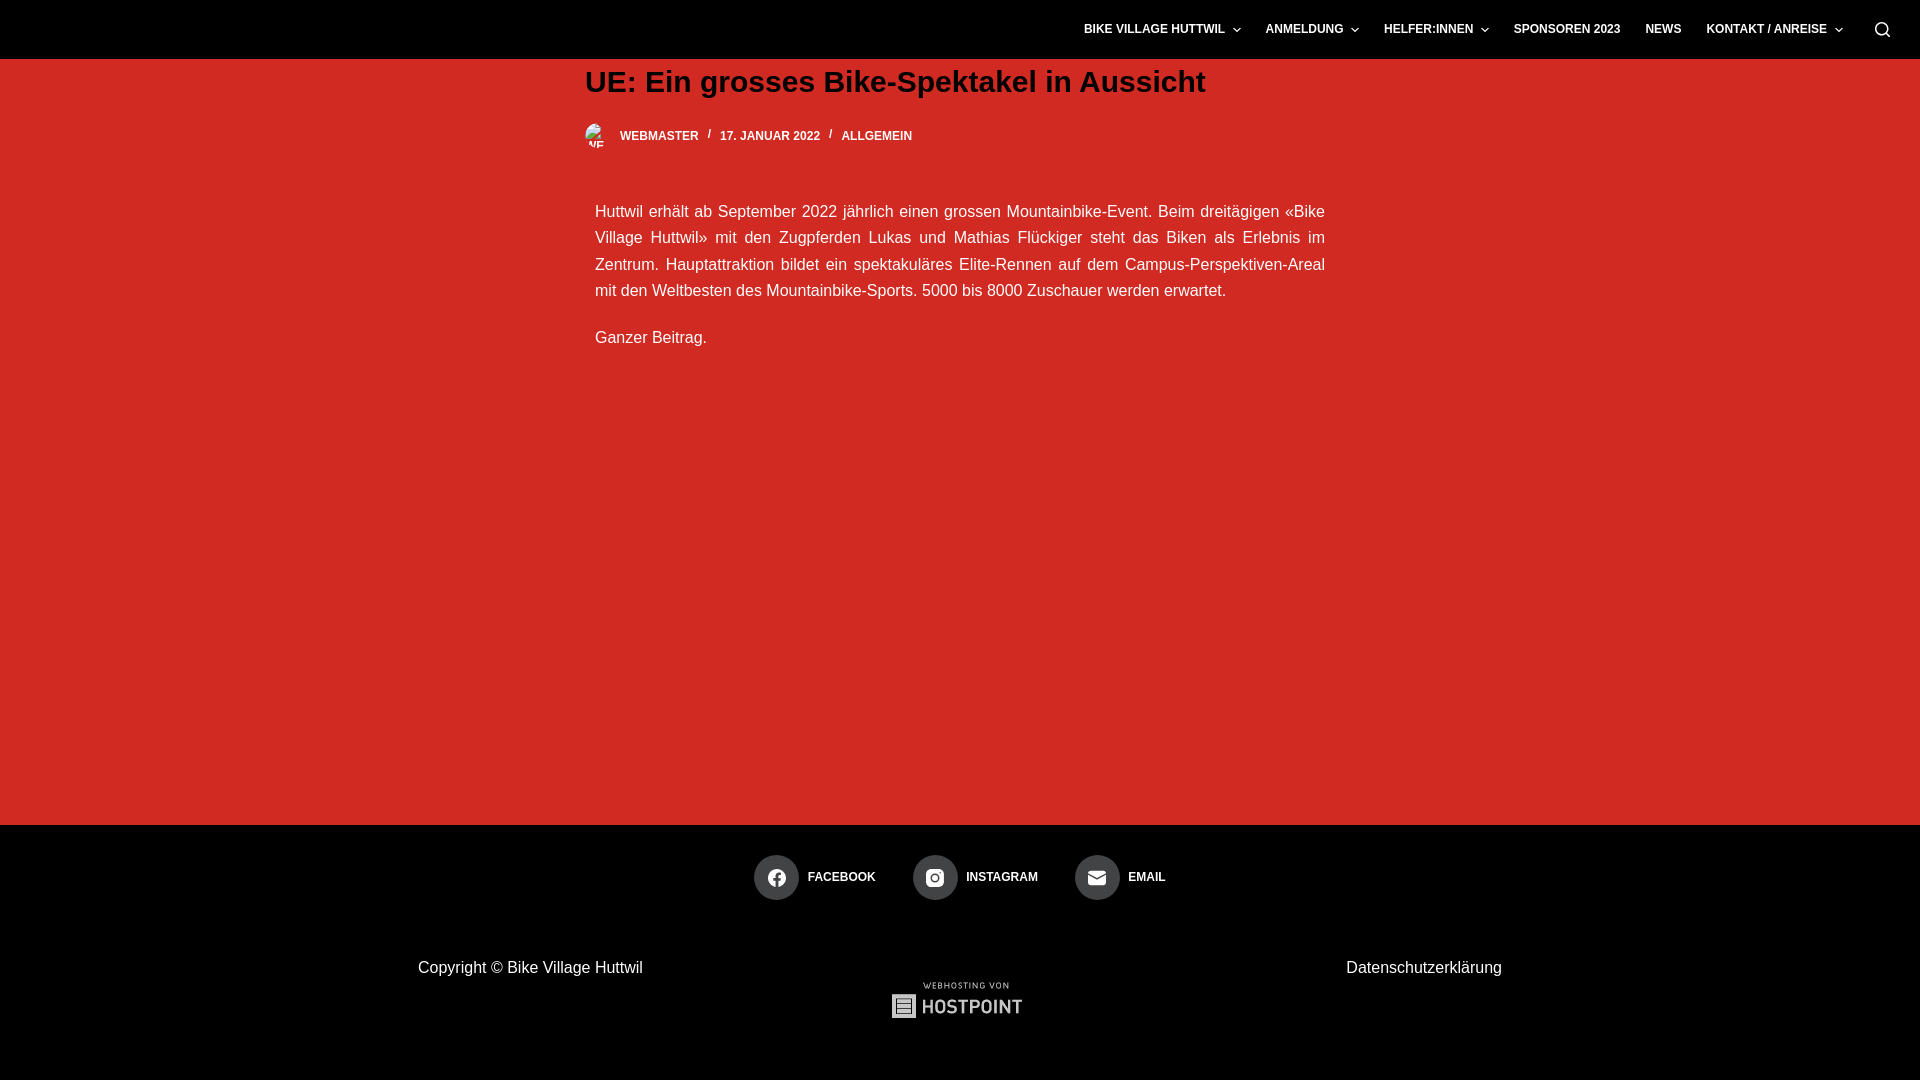 The width and height of the screenshot is (1920, 1080). Describe the element at coordinates (1120, 878) in the screenshot. I see `EMAIL` at that location.